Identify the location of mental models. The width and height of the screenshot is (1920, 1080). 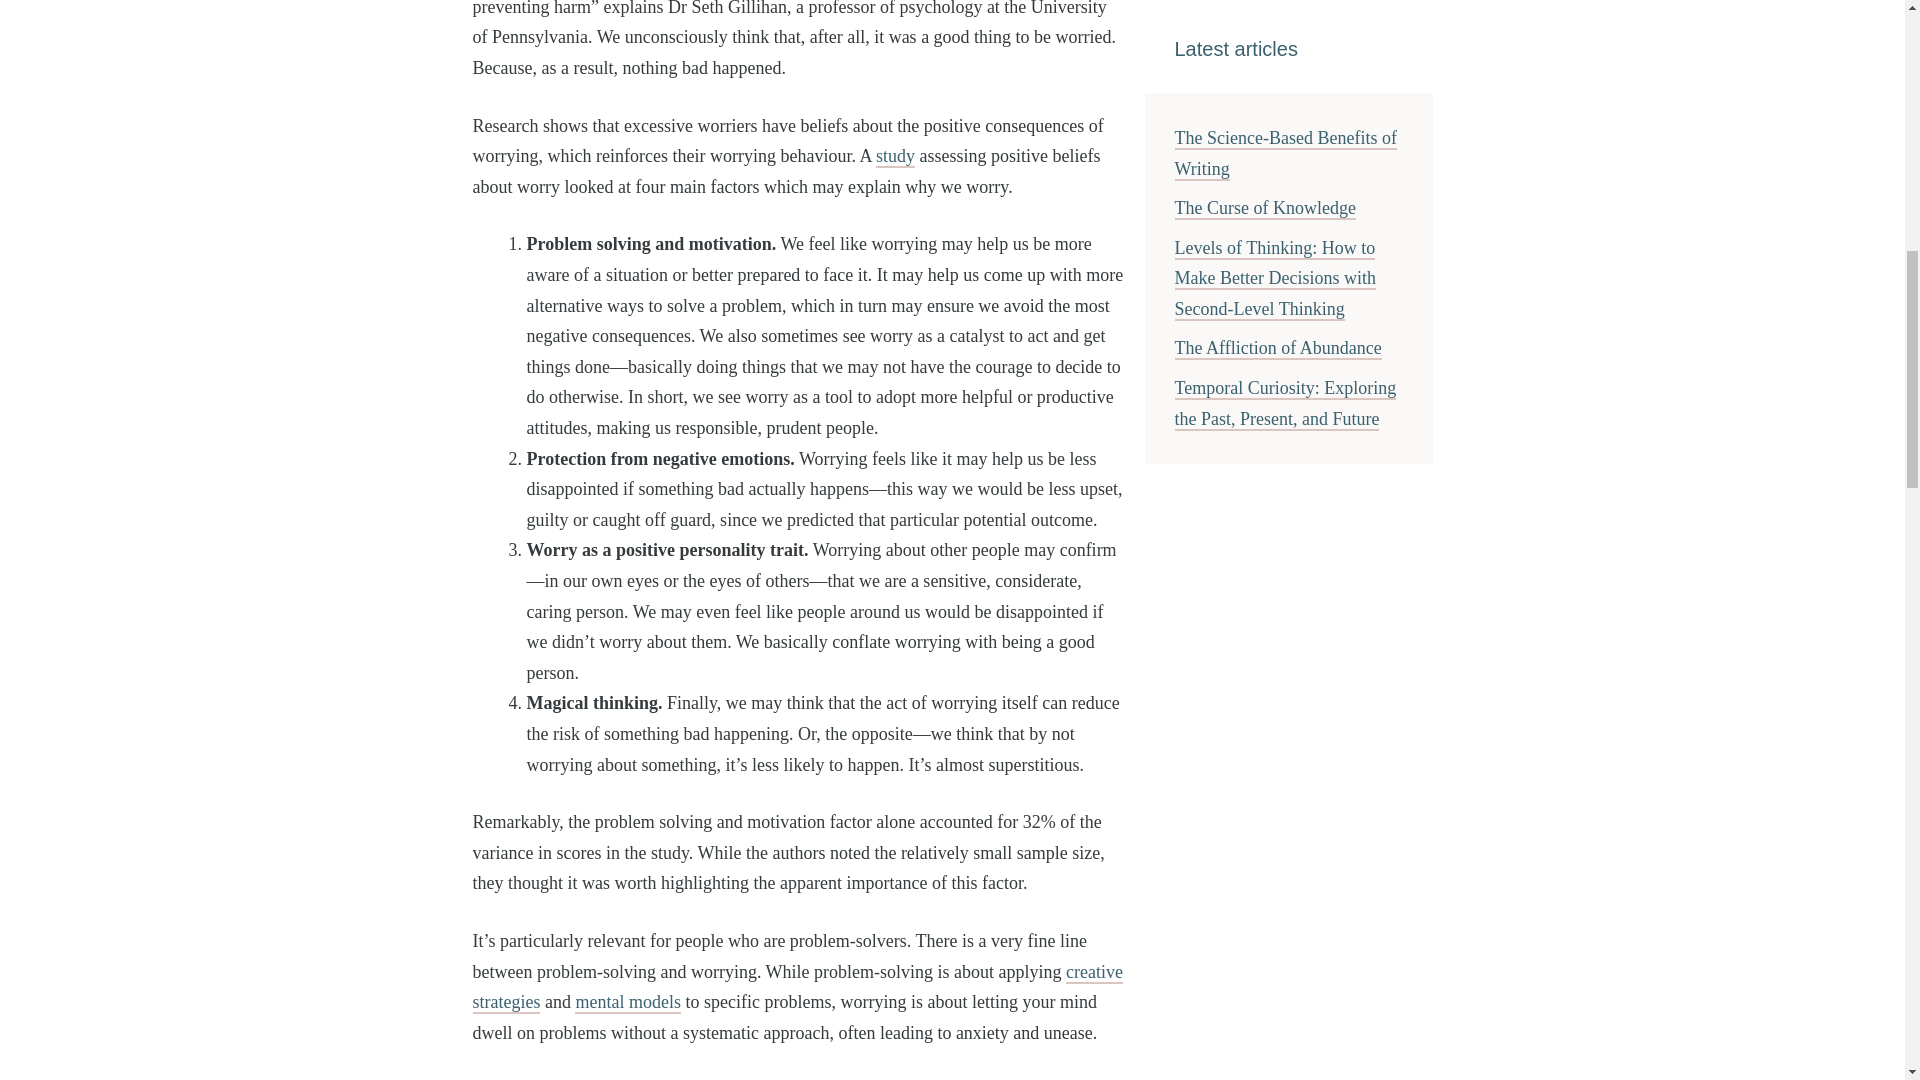
(626, 1003).